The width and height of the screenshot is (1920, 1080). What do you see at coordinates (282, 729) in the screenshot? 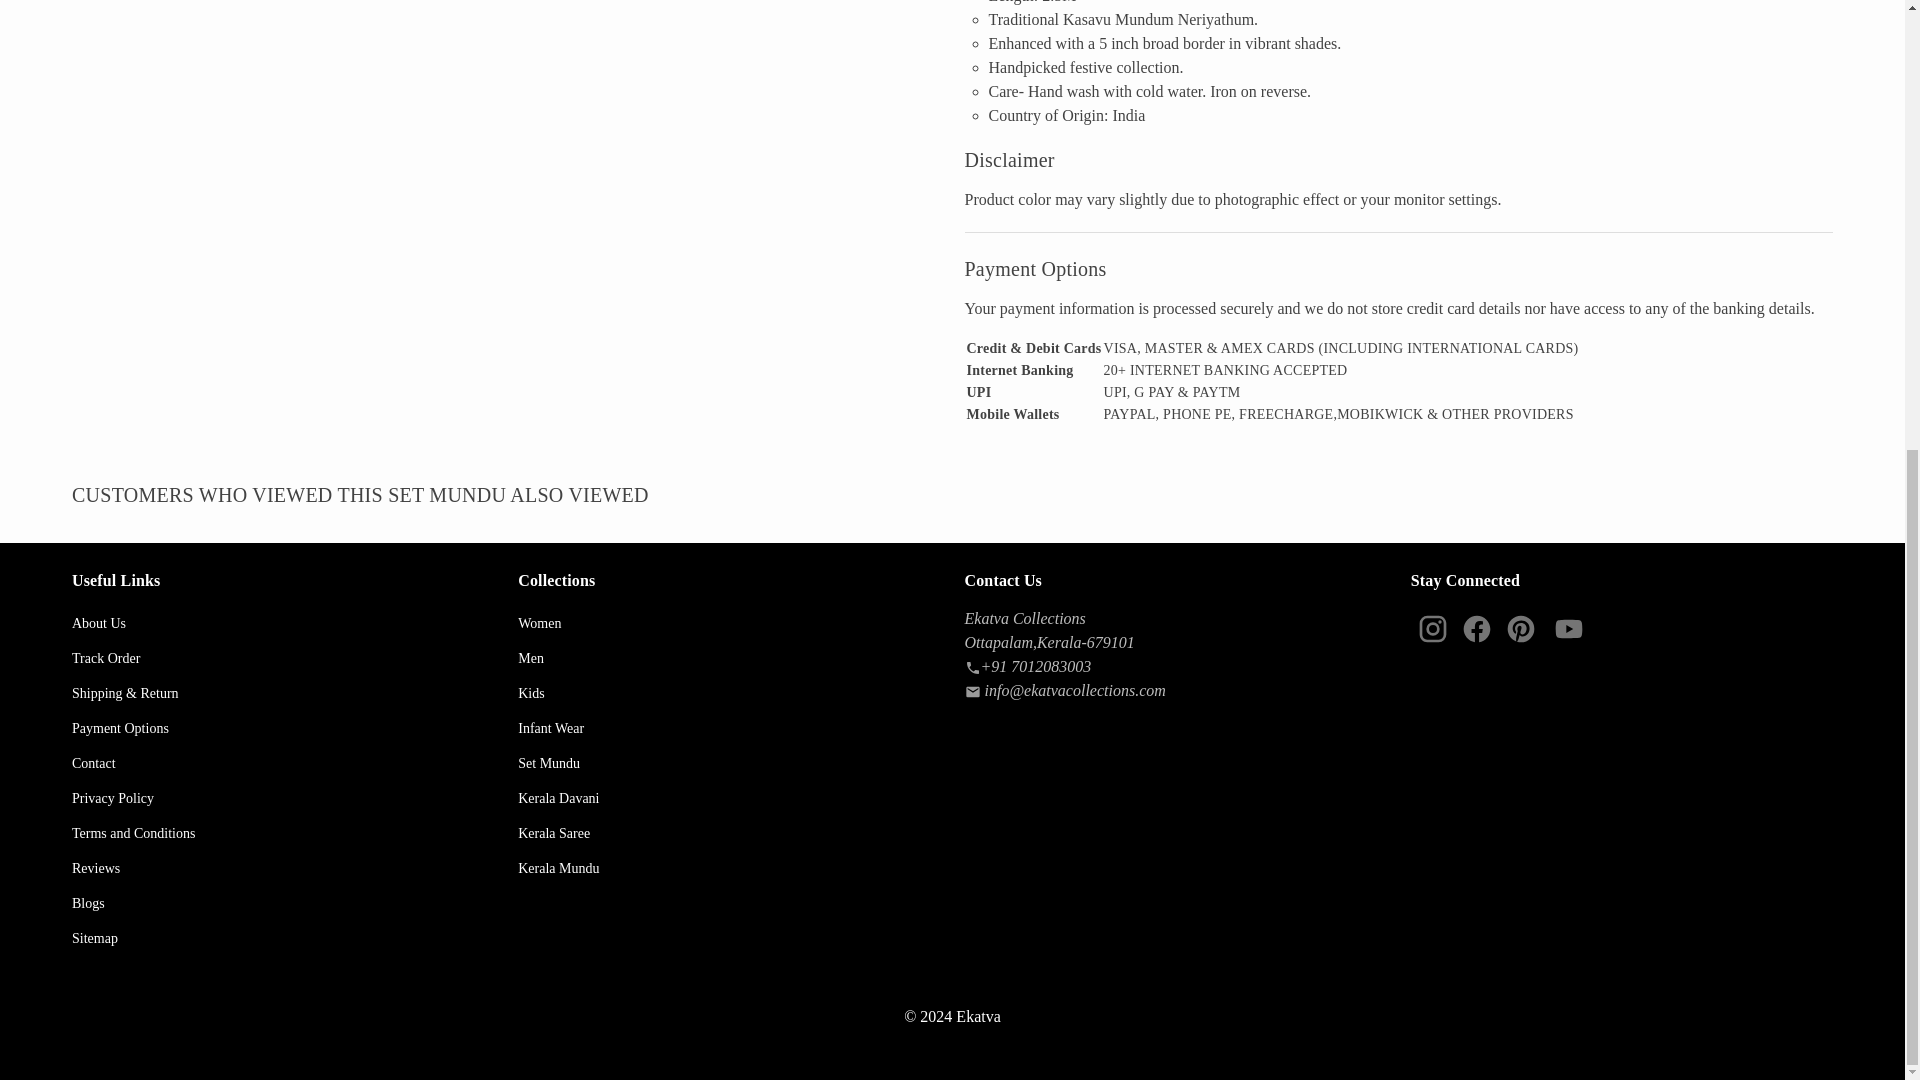
I see `Payment Options` at bounding box center [282, 729].